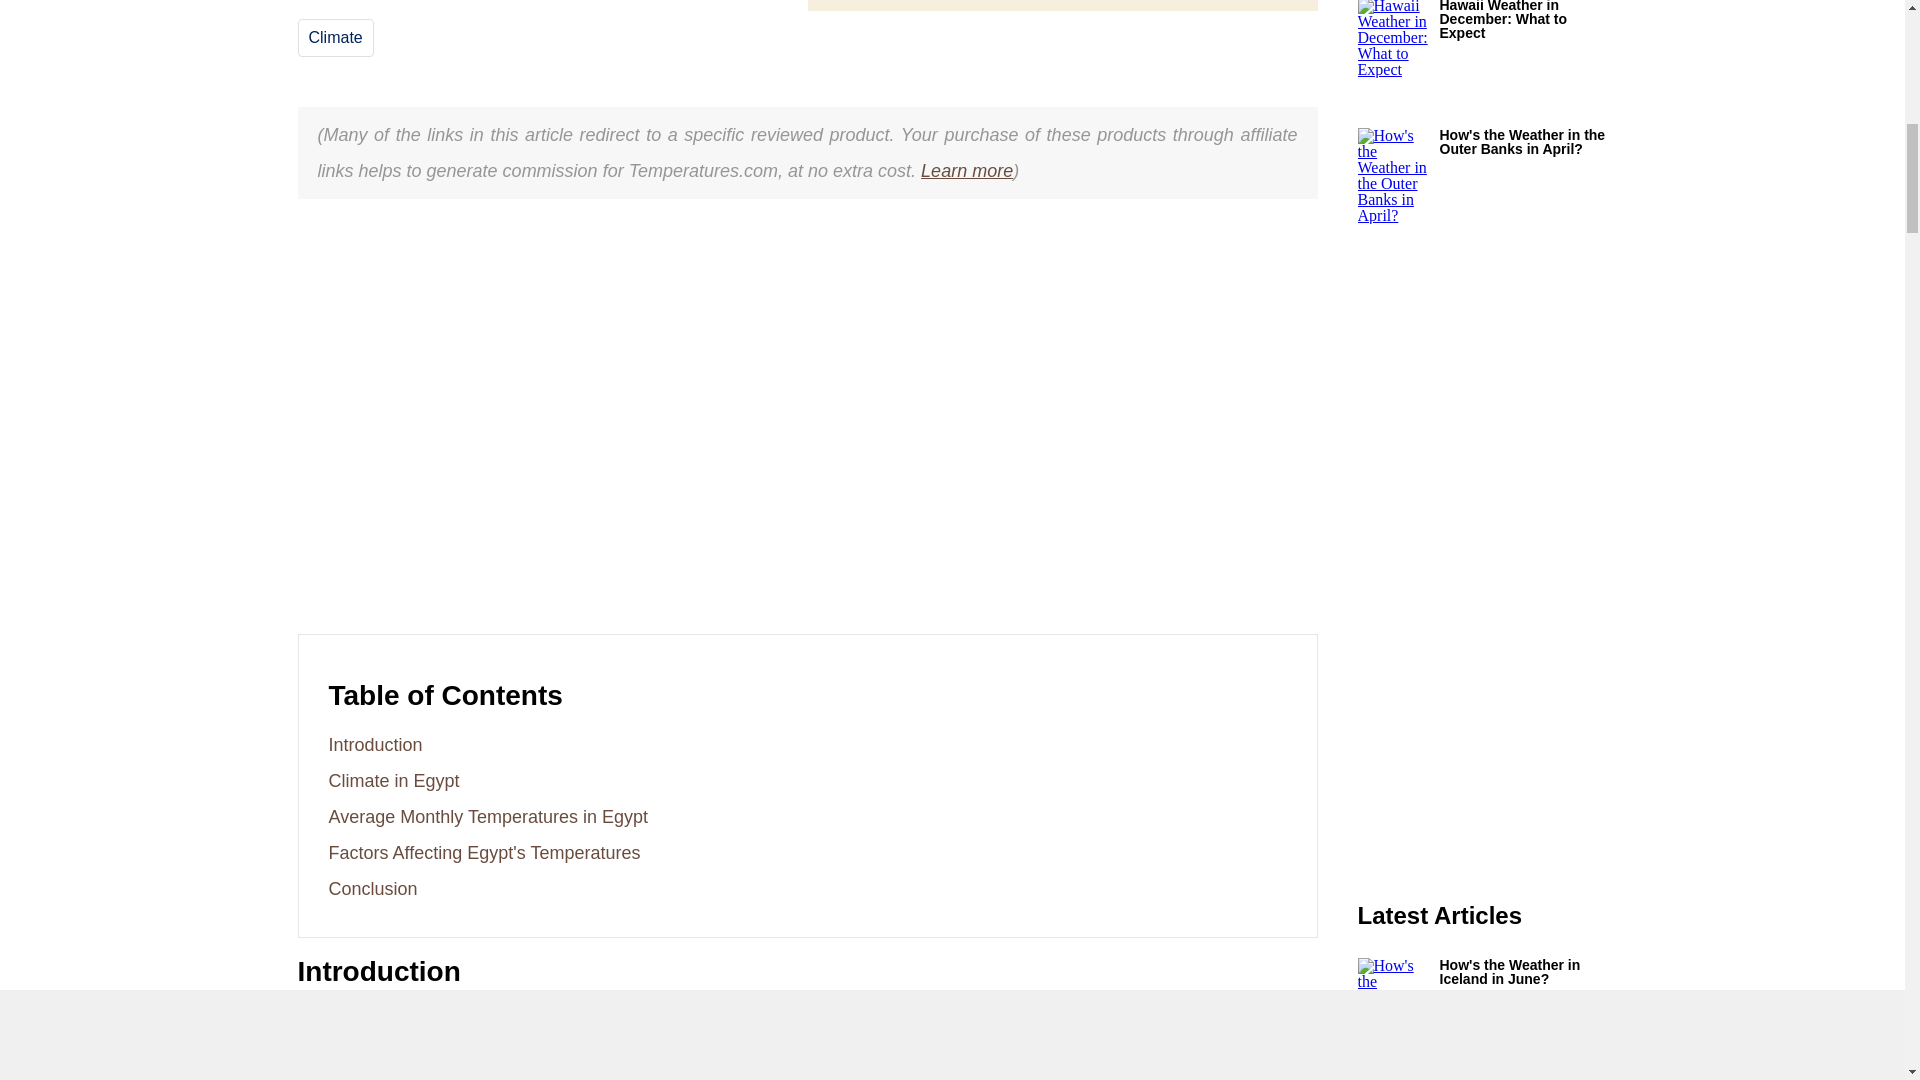 This screenshot has height=1080, width=1920. I want to click on Factors Affecting Egypt's Temperatures, so click(484, 852).